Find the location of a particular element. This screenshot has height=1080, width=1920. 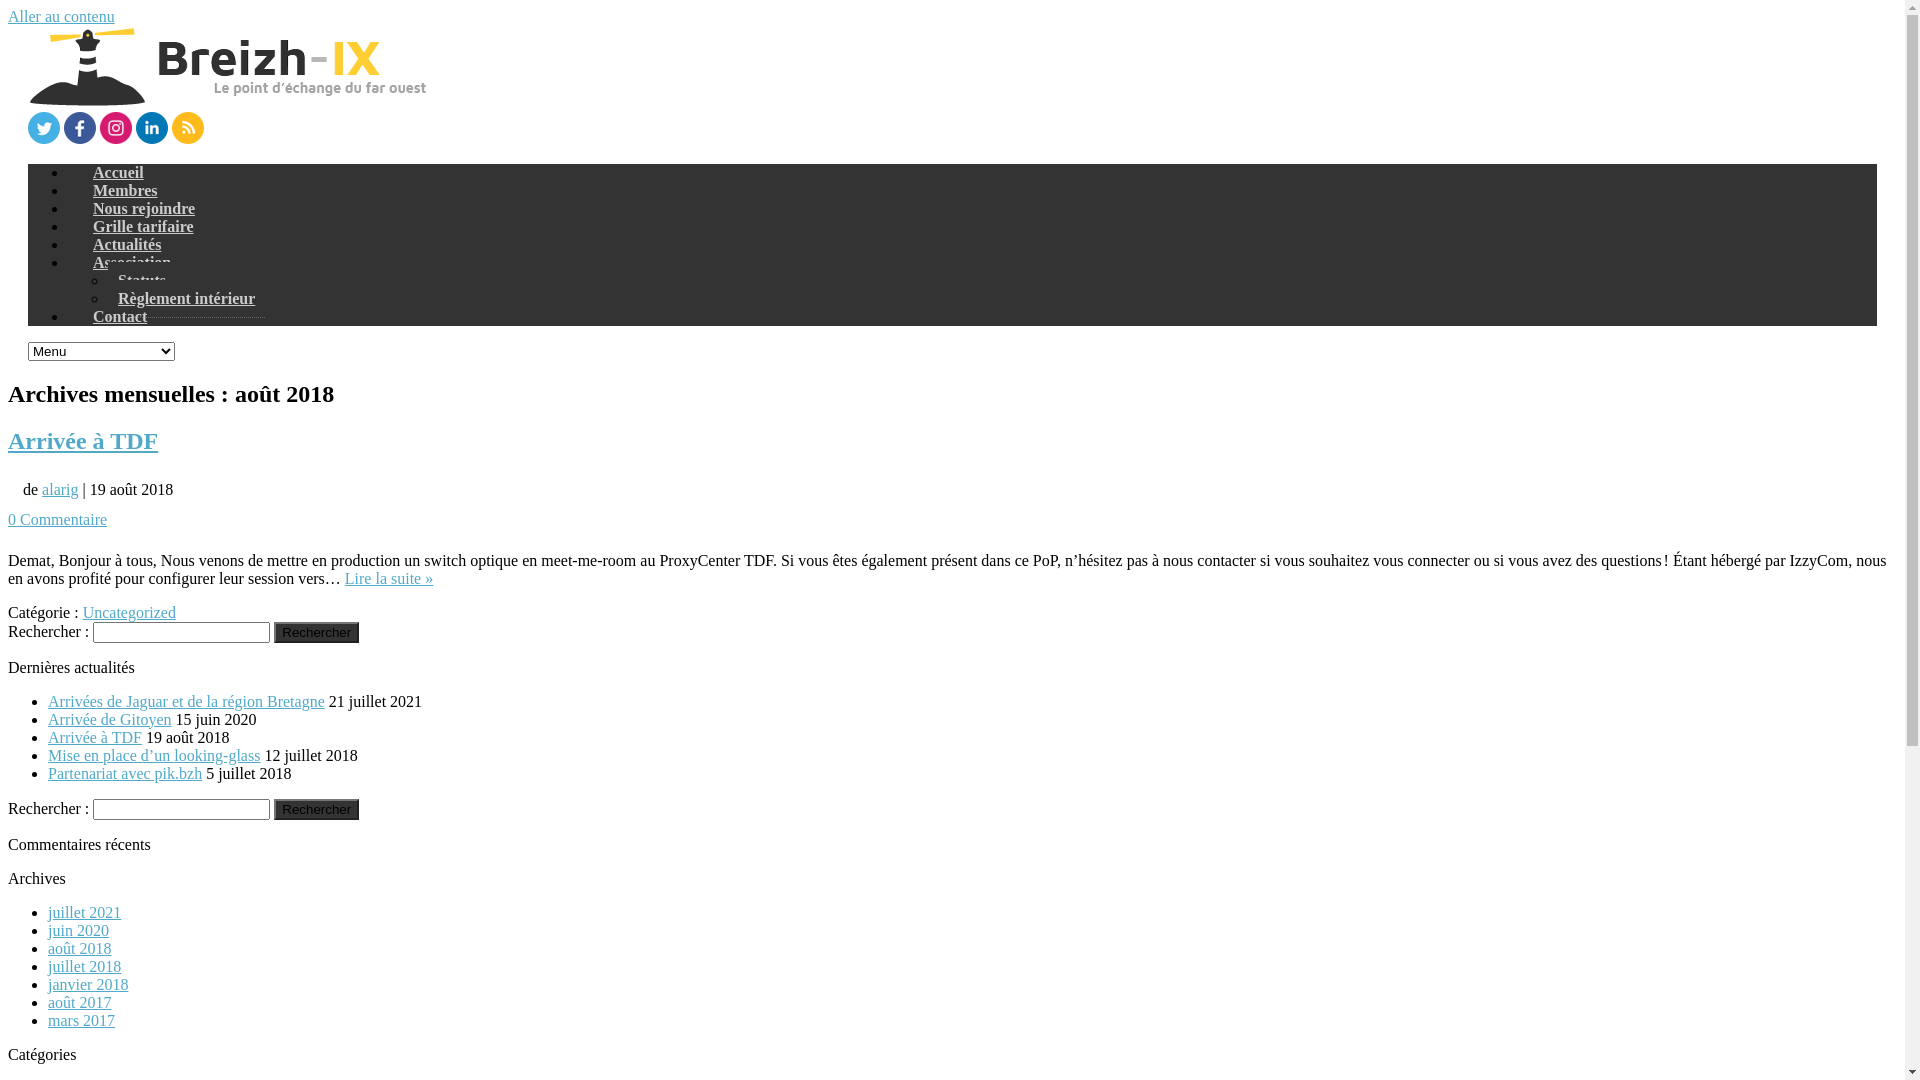

Uncategorized is located at coordinates (130, 612).